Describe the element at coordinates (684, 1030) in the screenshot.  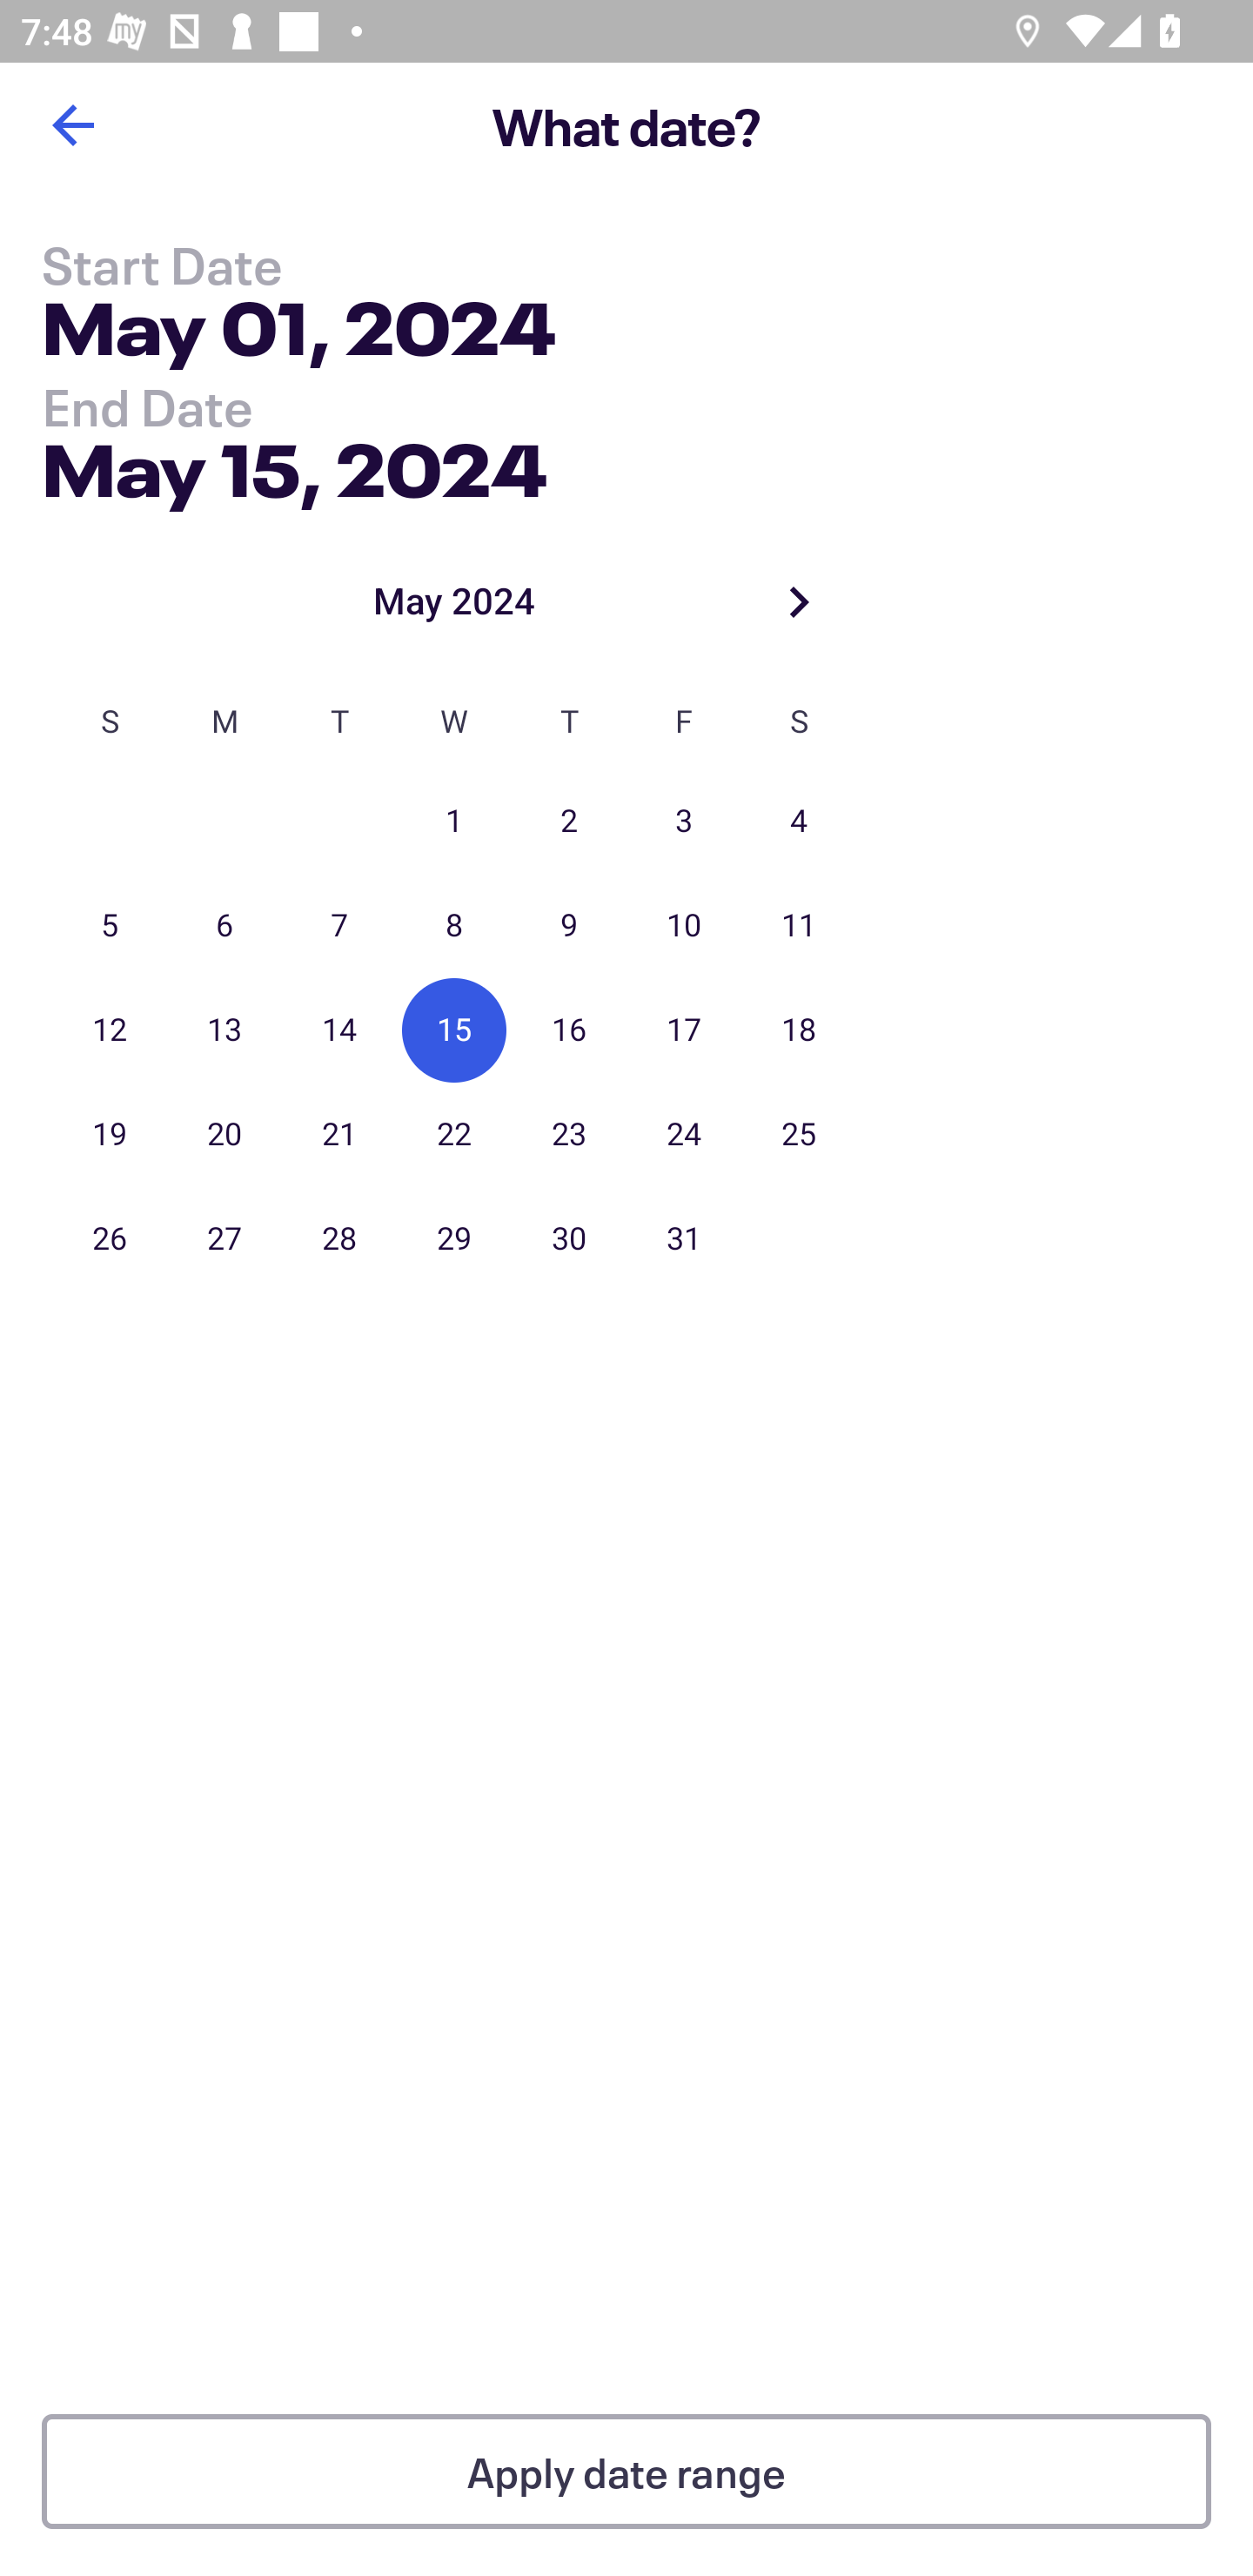
I see `17 17 May 2024` at that location.